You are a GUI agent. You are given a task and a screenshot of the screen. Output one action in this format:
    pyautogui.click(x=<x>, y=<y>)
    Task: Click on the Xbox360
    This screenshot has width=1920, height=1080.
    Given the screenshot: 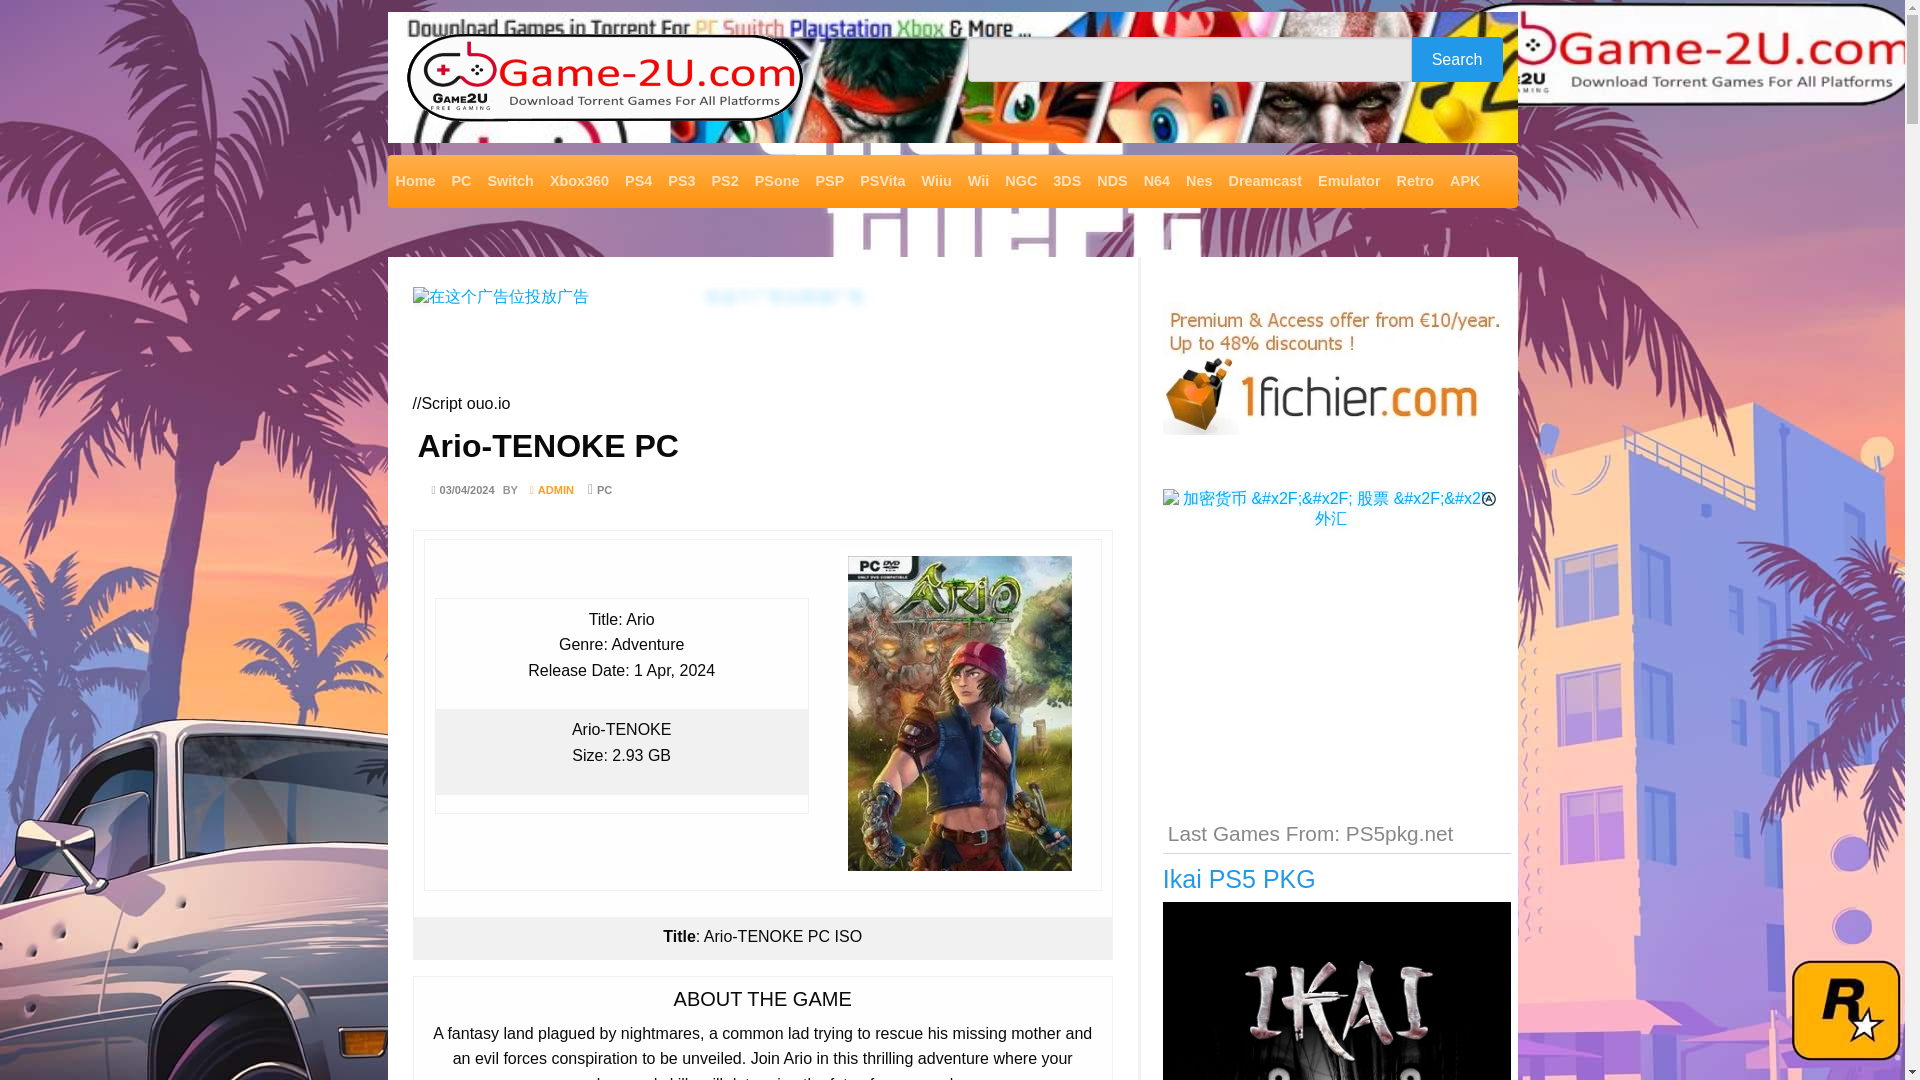 What is the action you would take?
    pyautogui.click(x=578, y=182)
    